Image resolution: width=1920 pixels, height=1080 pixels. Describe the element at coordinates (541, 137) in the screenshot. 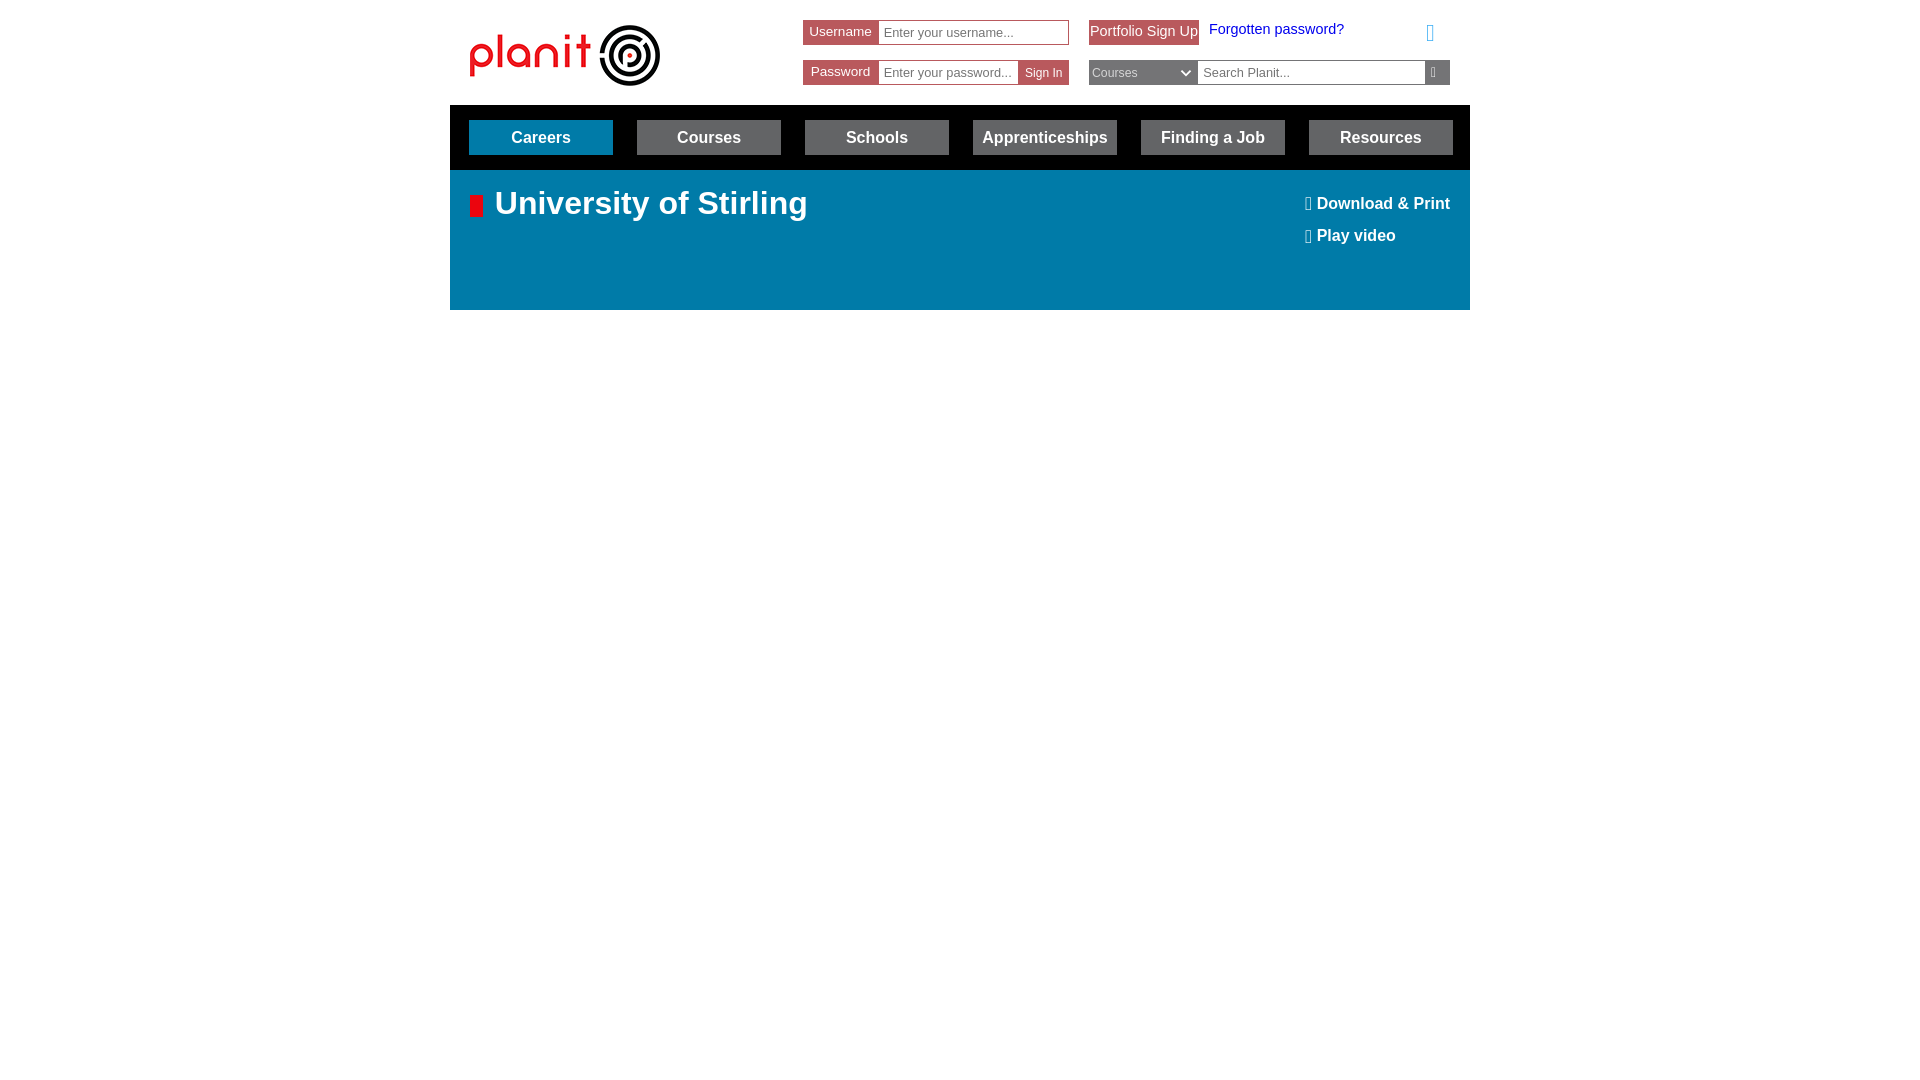

I see `Careers` at that location.